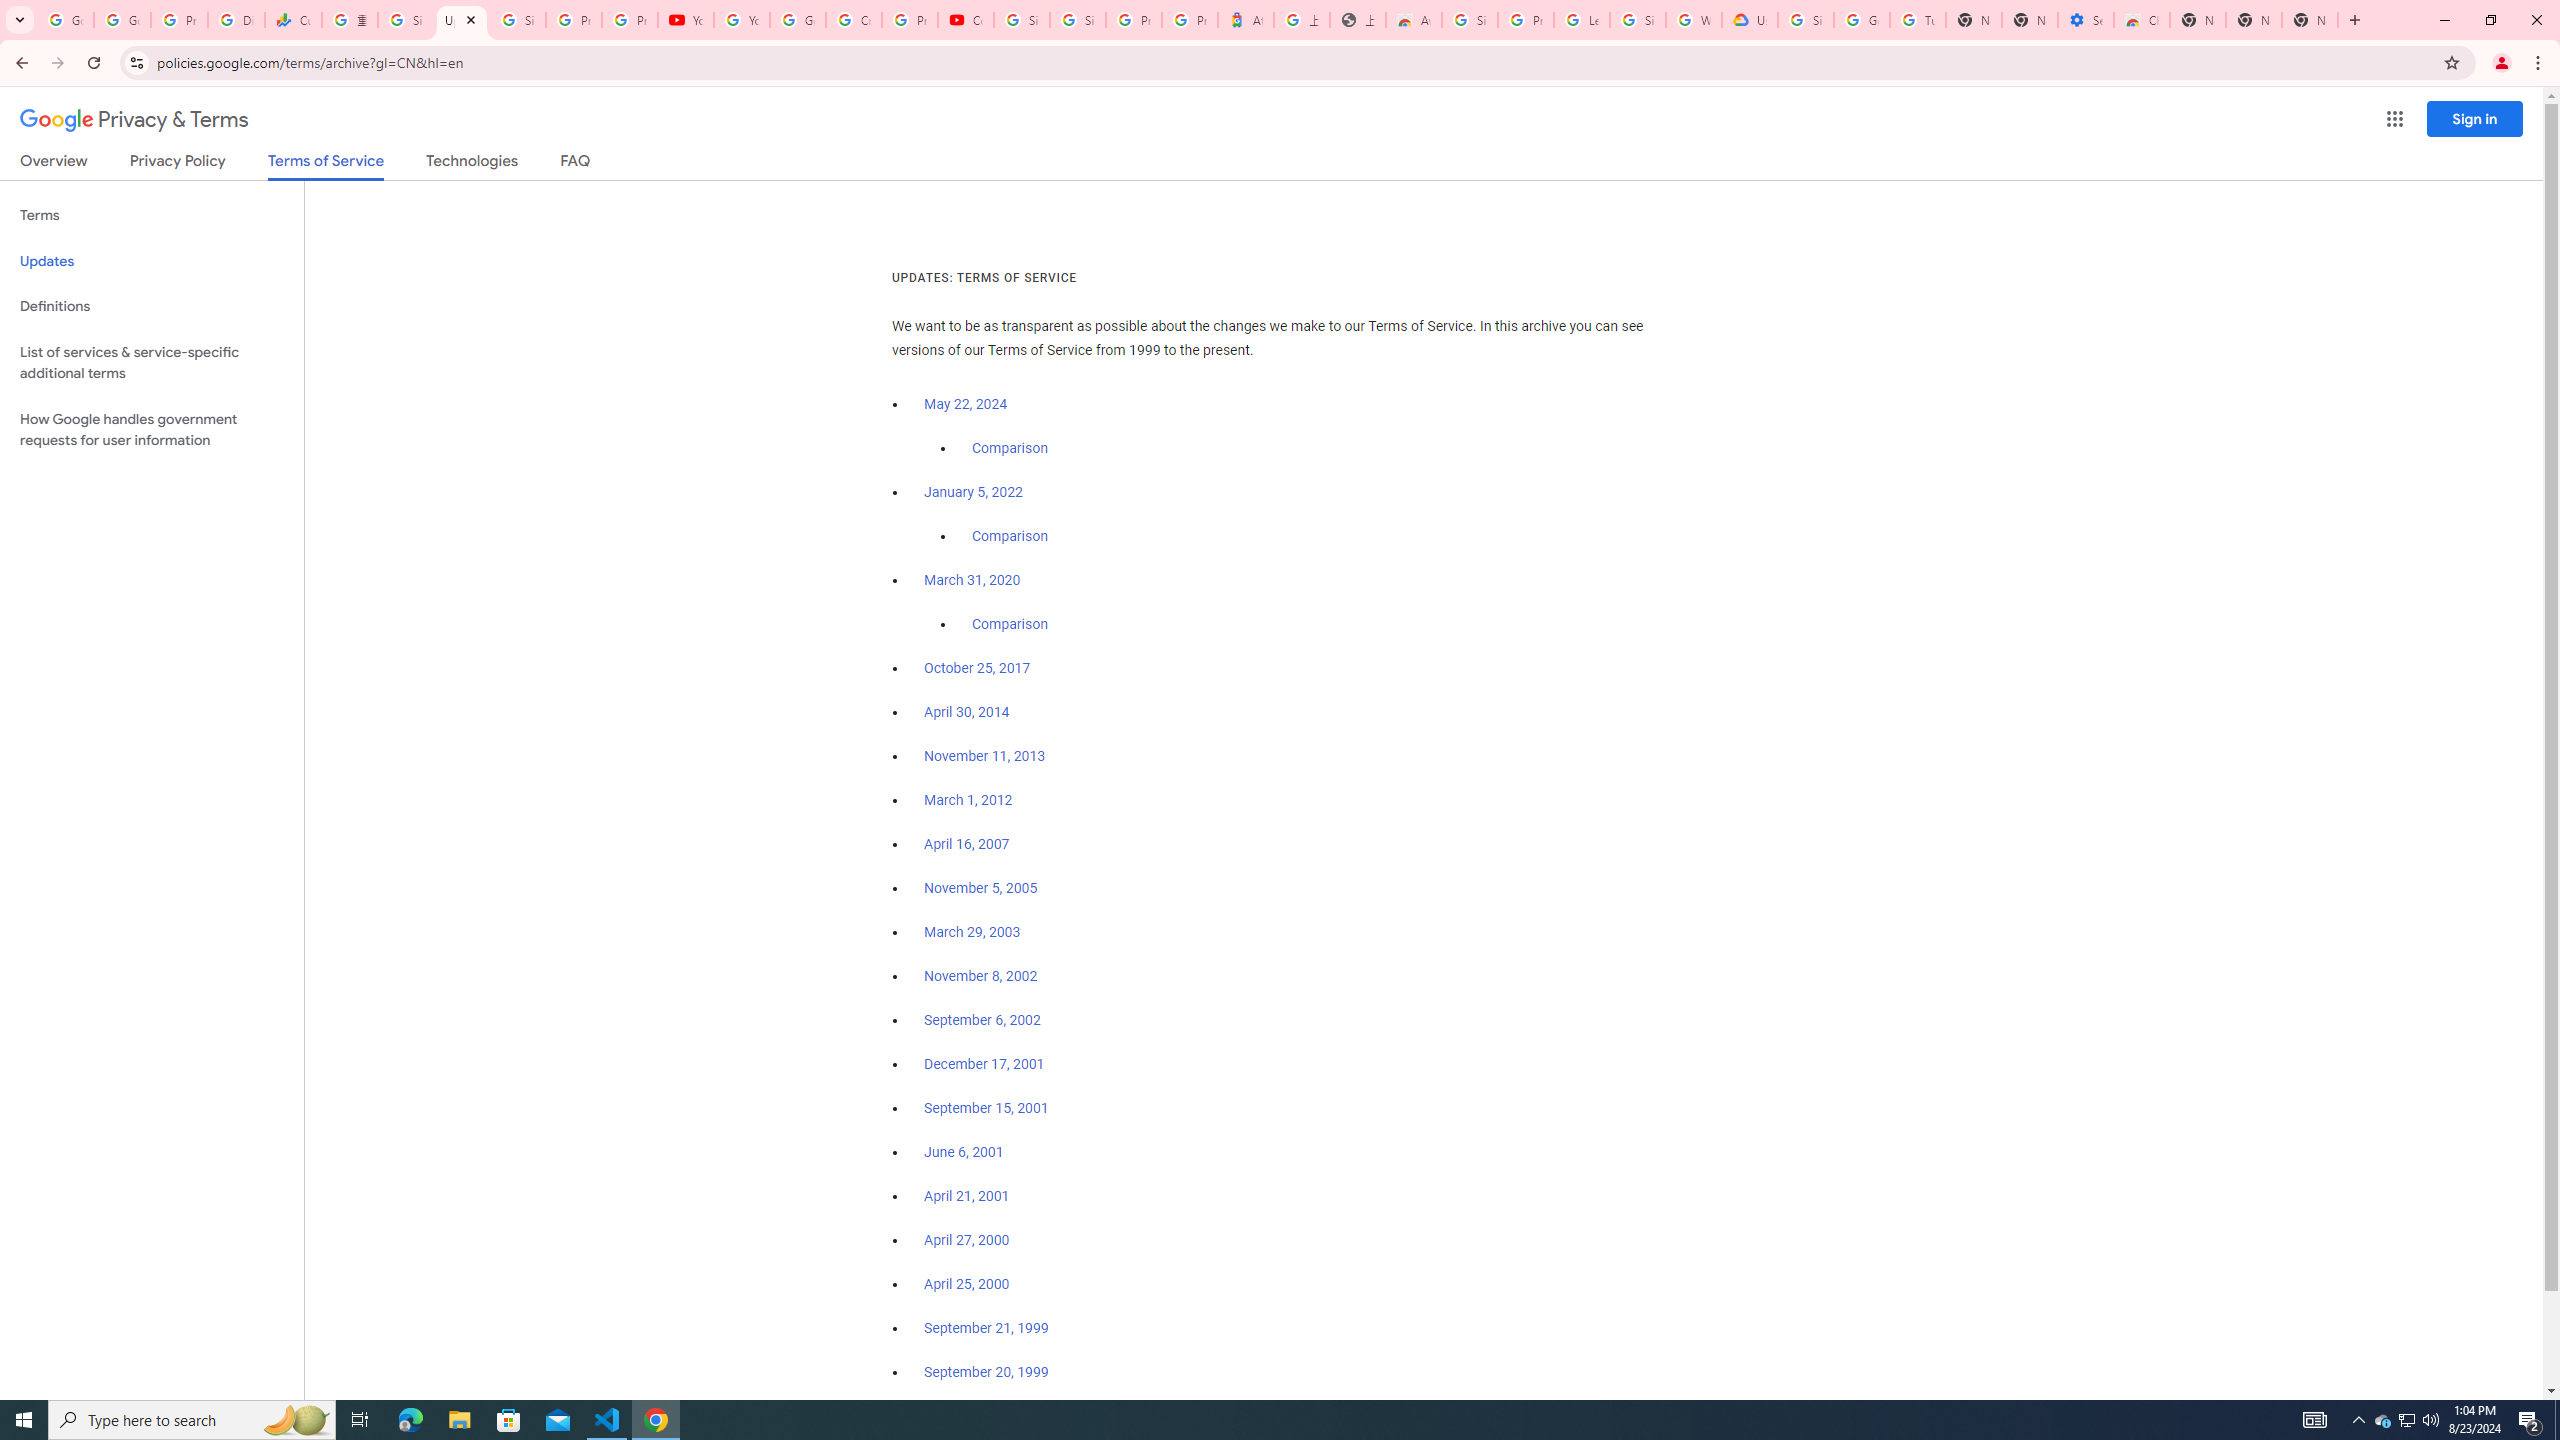 The image size is (2560, 1440). What do you see at coordinates (972, 932) in the screenshot?
I see `March 29, 2003` at bounding box center [972, 932].